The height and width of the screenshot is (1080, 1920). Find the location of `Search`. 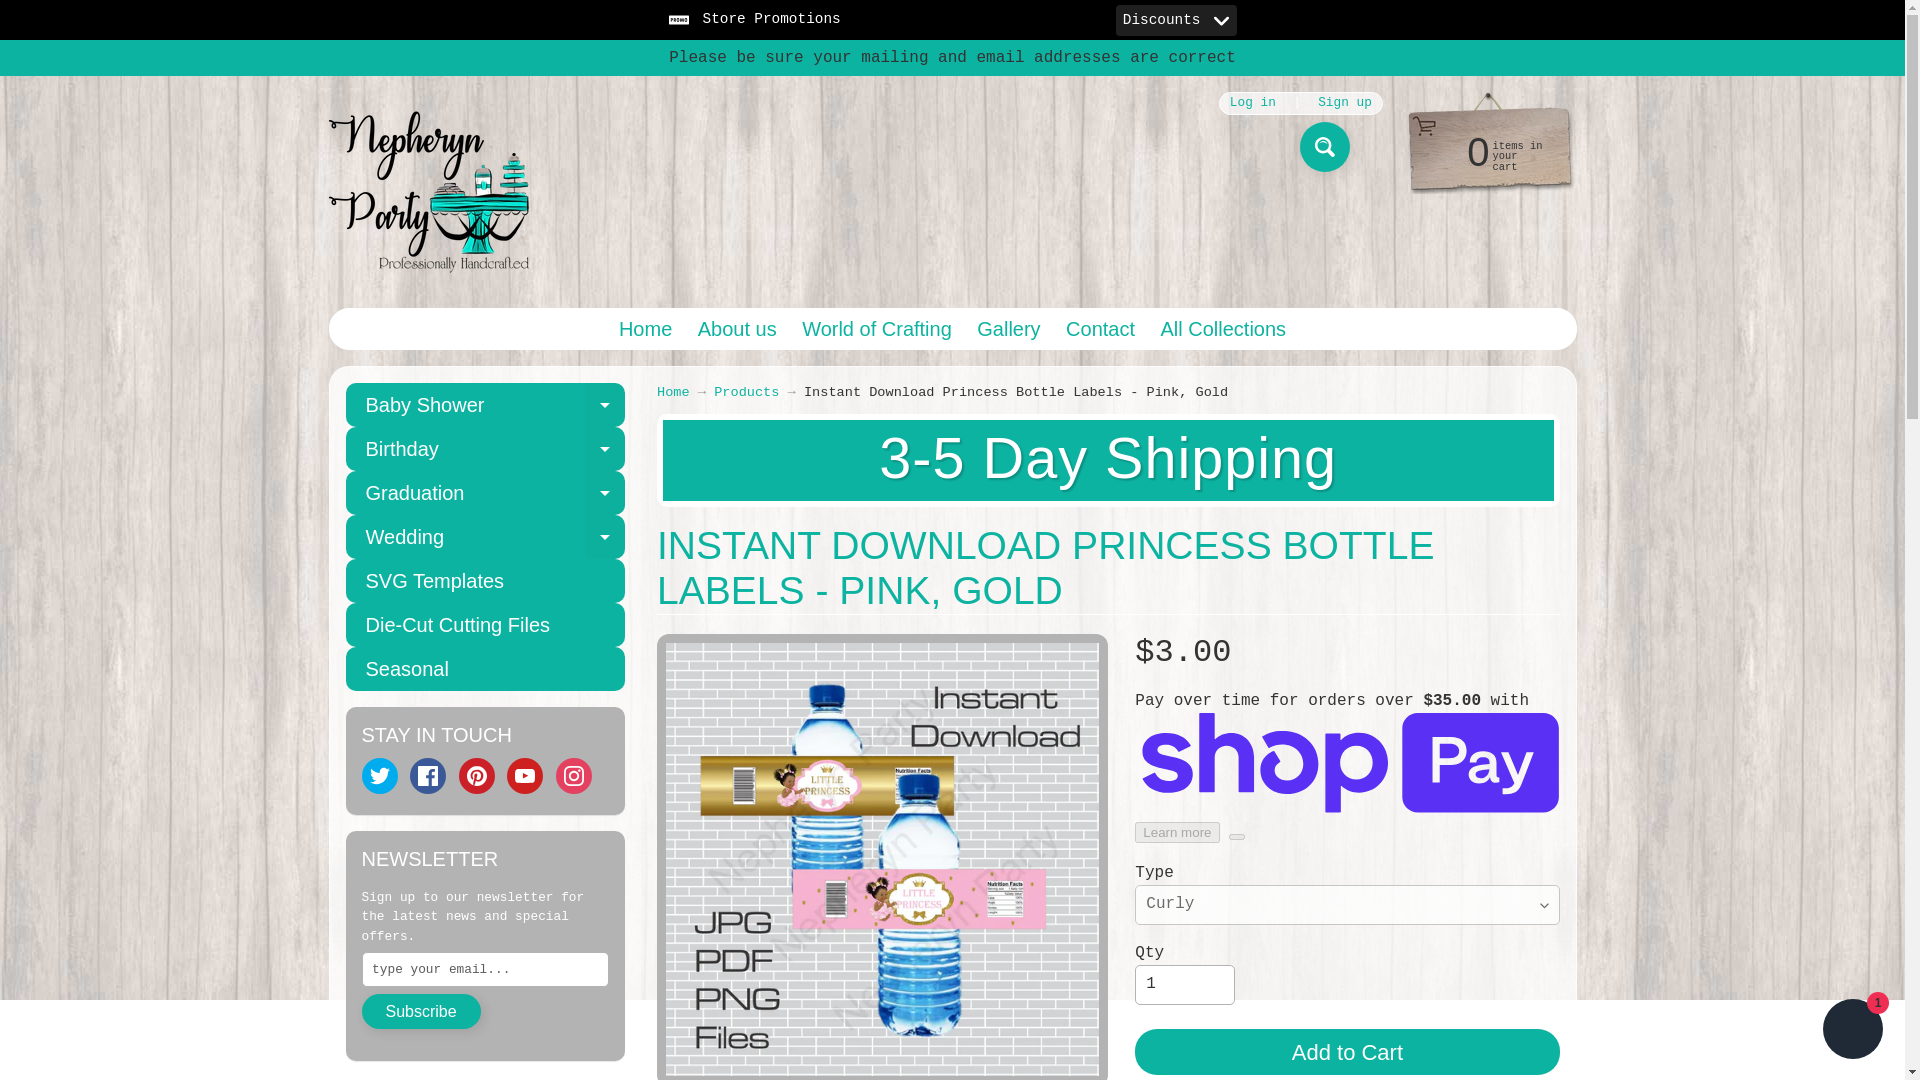

Search is located at coordinates (1223, 328).